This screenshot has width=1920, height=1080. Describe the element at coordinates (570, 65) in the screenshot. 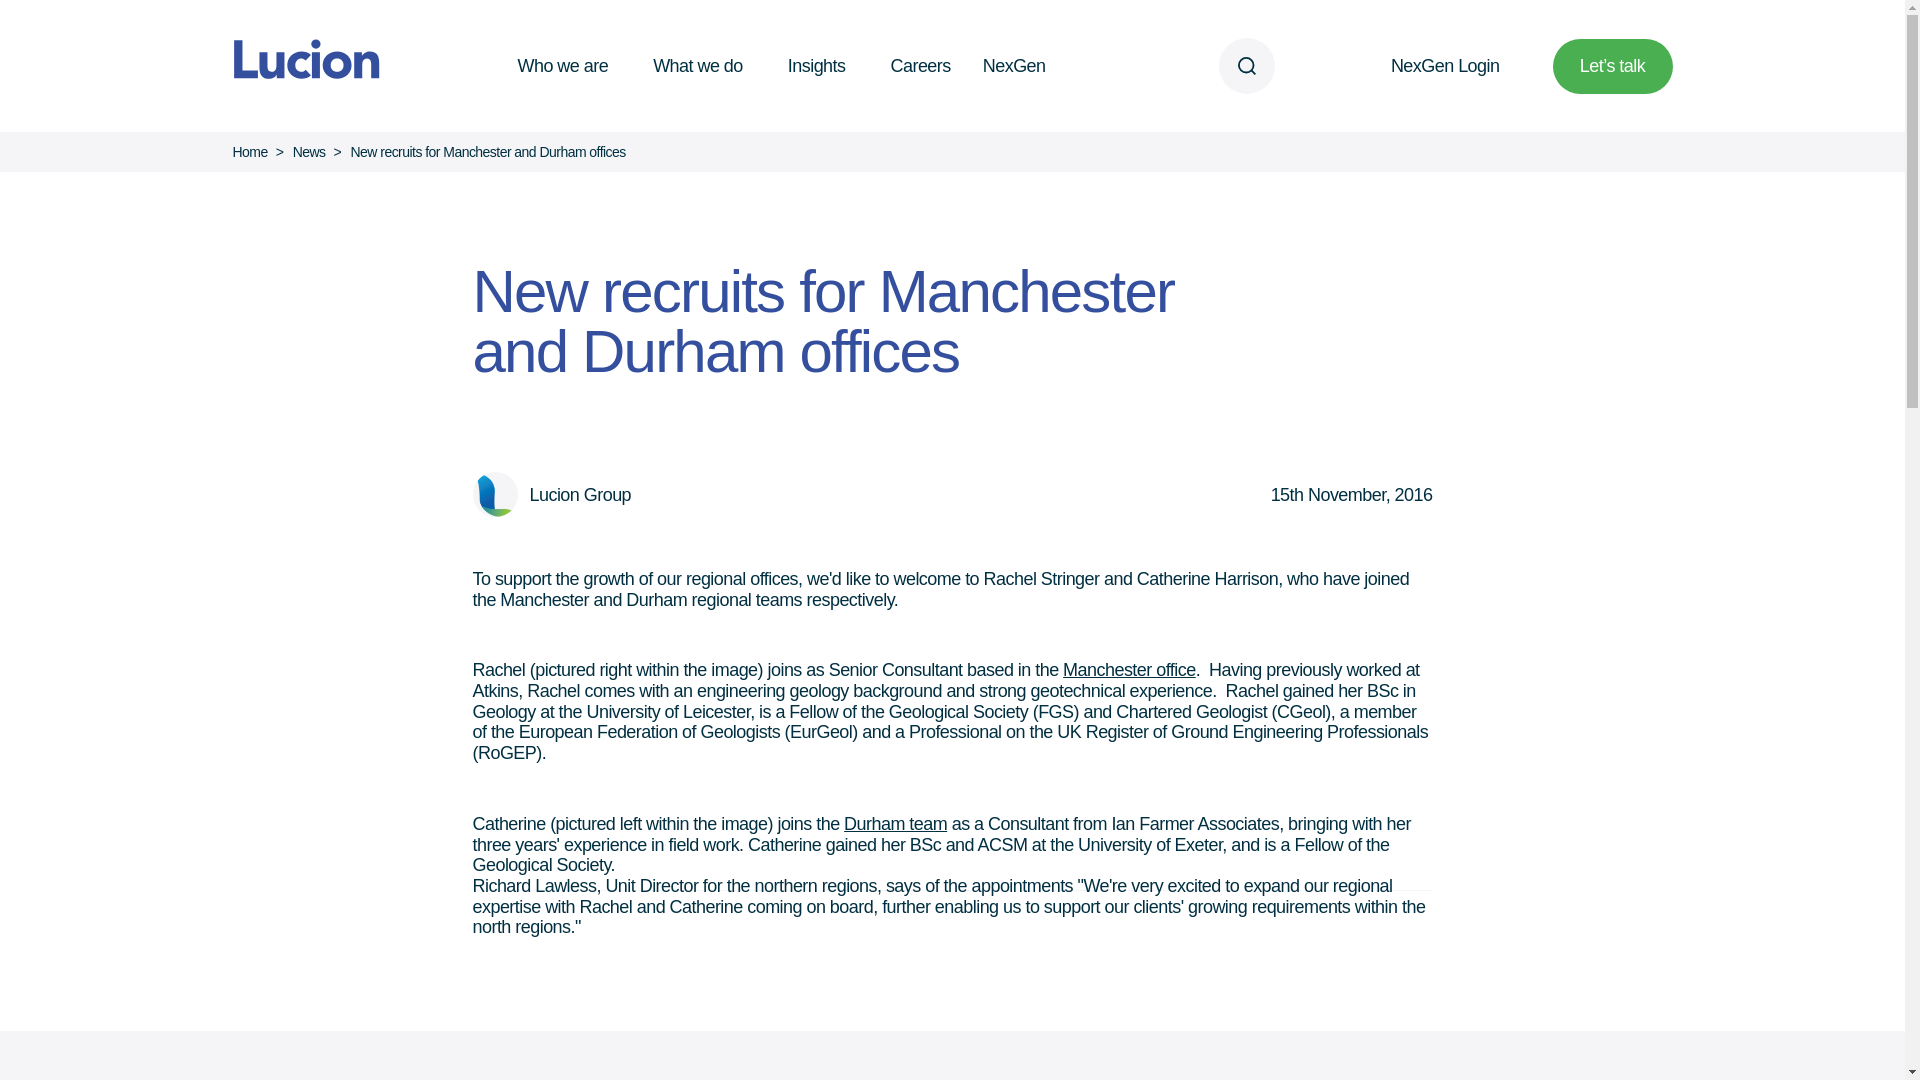

I see `Who we are` at that location.